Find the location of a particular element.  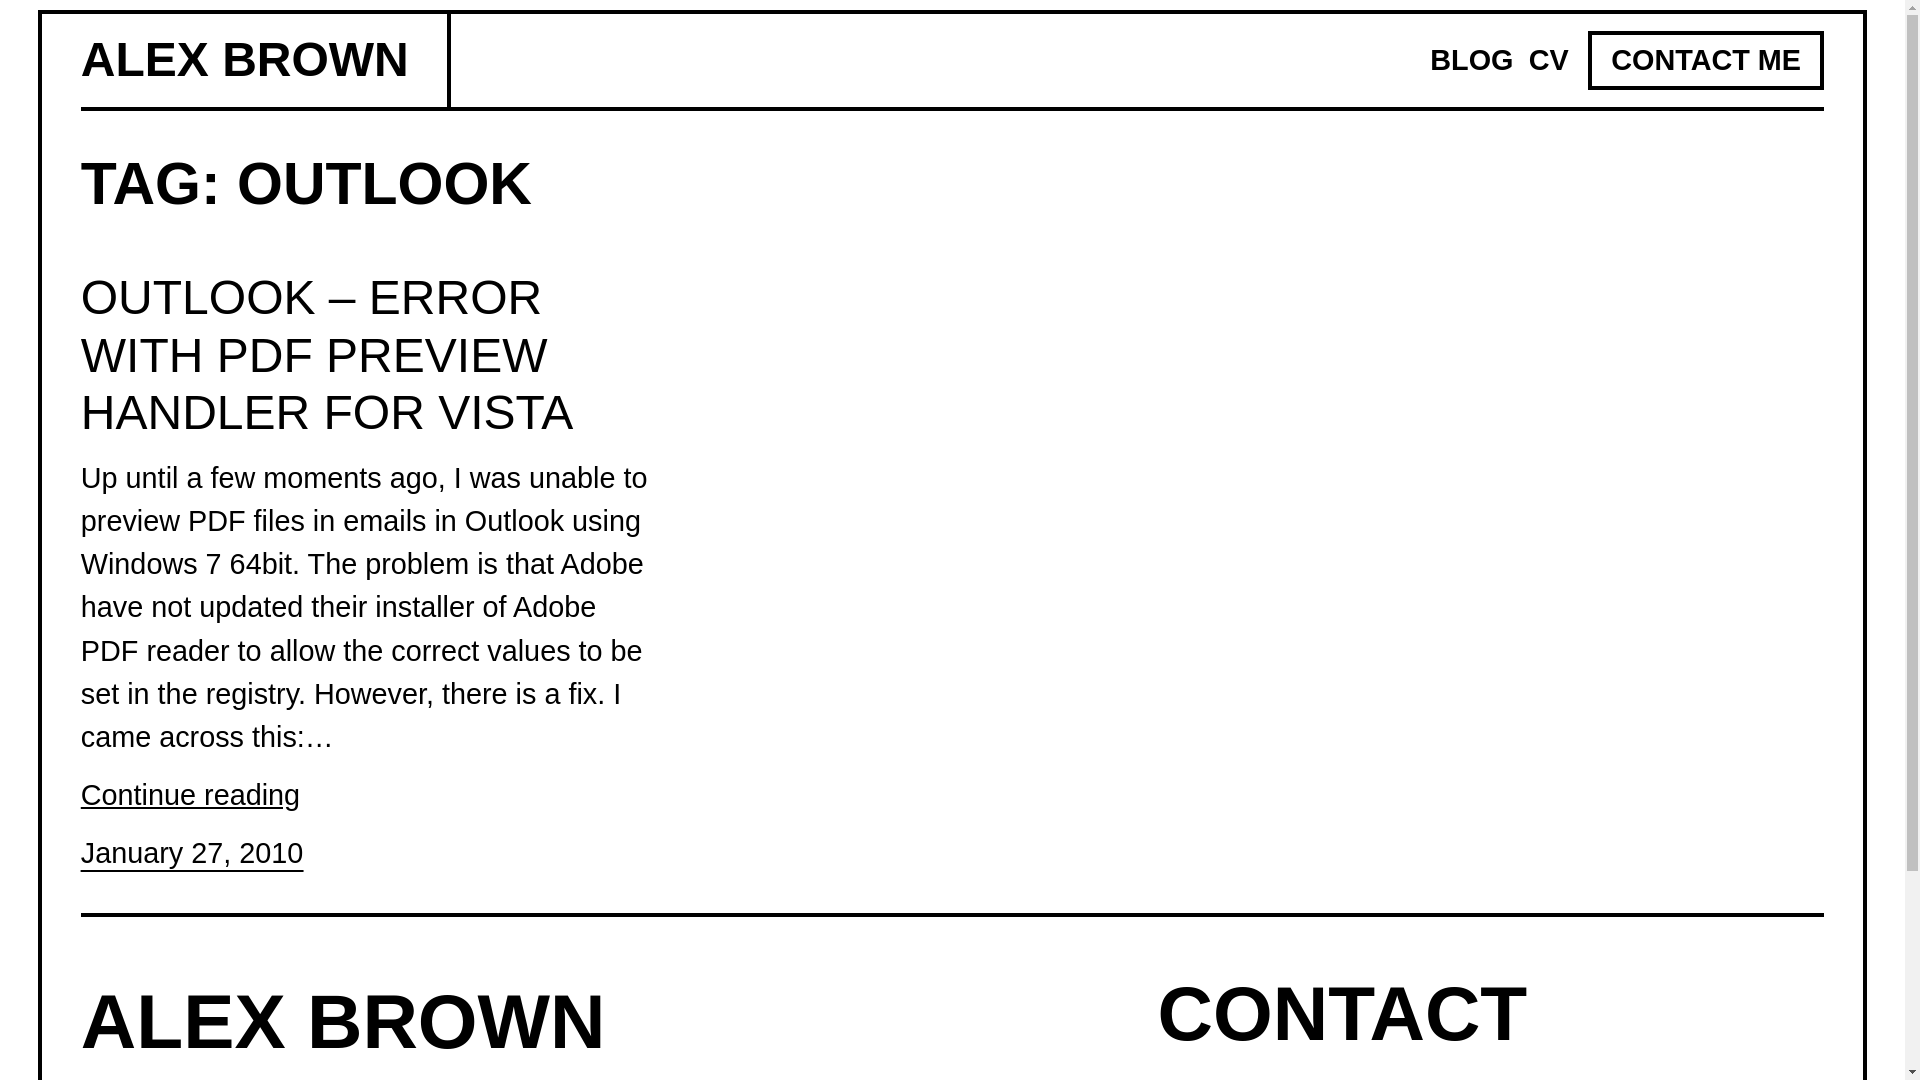

Continue reading is located at coordinates (190, 795).